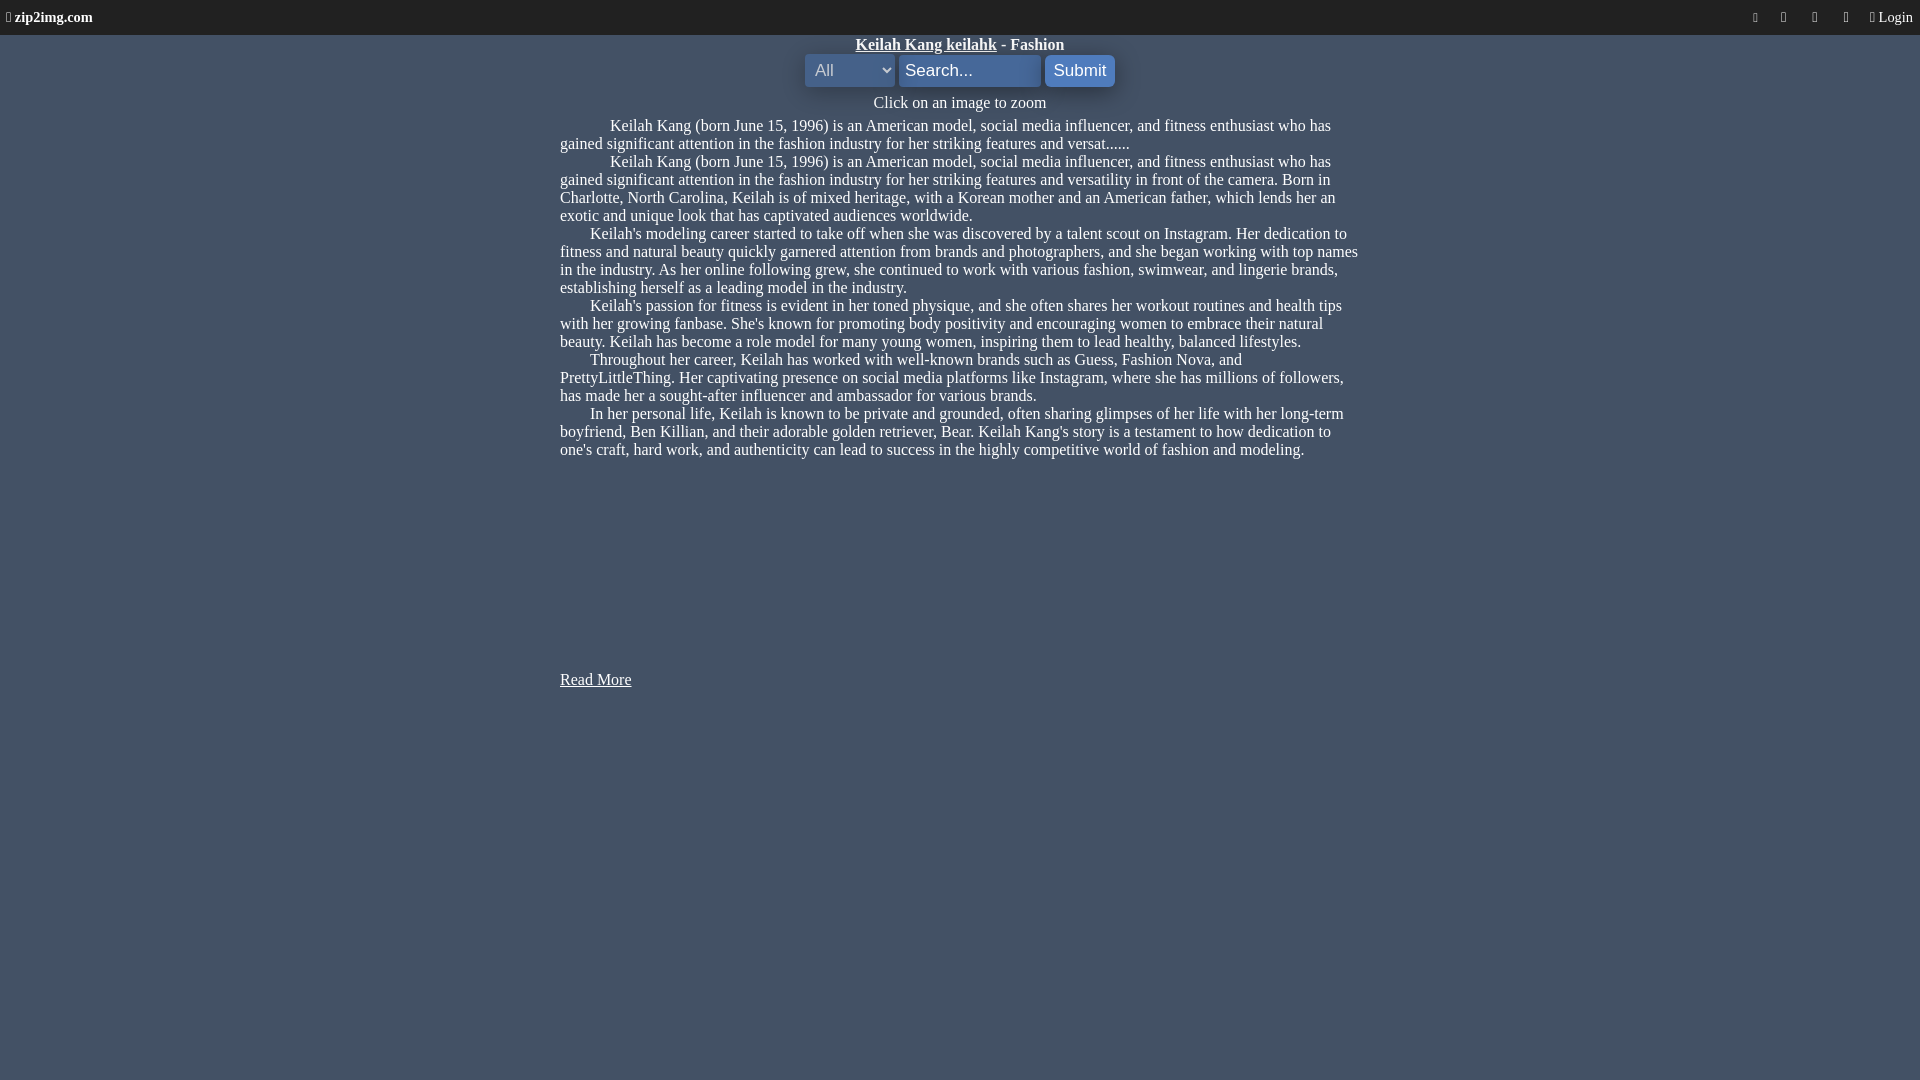 The image size is (1920, 1080). Describe the element at coordinates (596, 678) in the screenshot. I see `Read More` at that location.